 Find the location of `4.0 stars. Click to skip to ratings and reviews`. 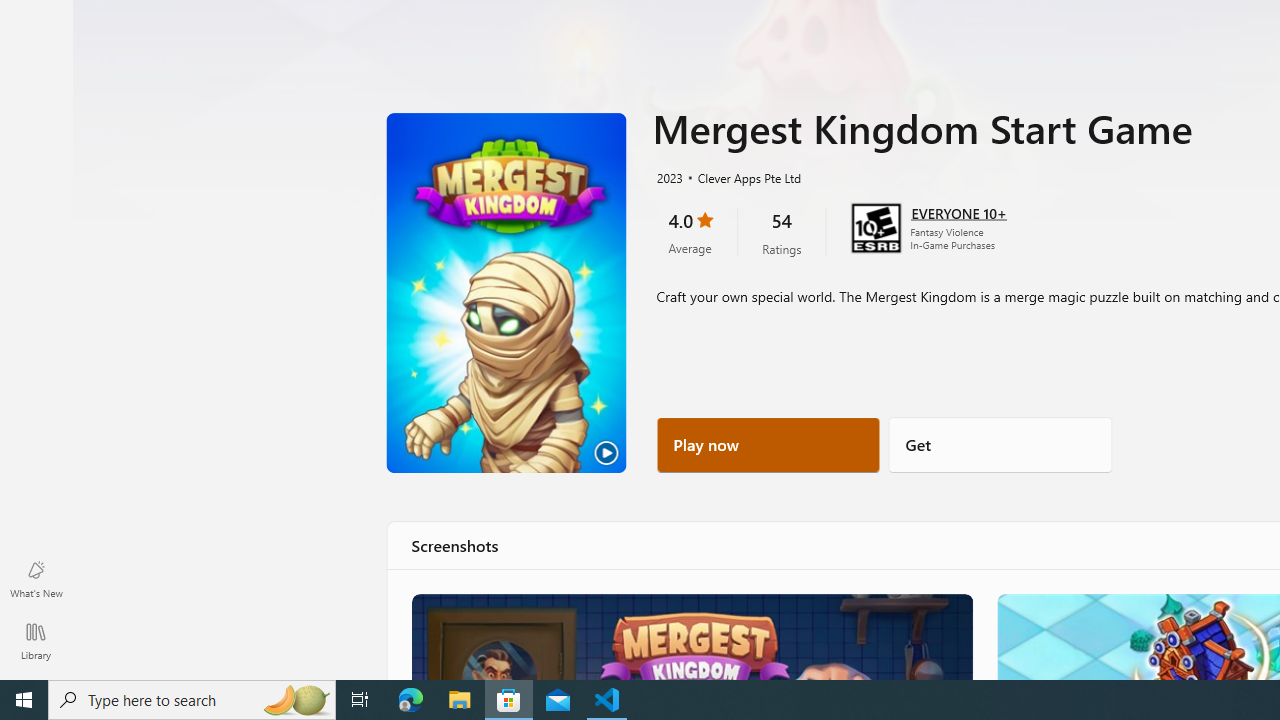

4.0 stars. Click to skip to ratings and reviews is located at coordinates (690, 232).